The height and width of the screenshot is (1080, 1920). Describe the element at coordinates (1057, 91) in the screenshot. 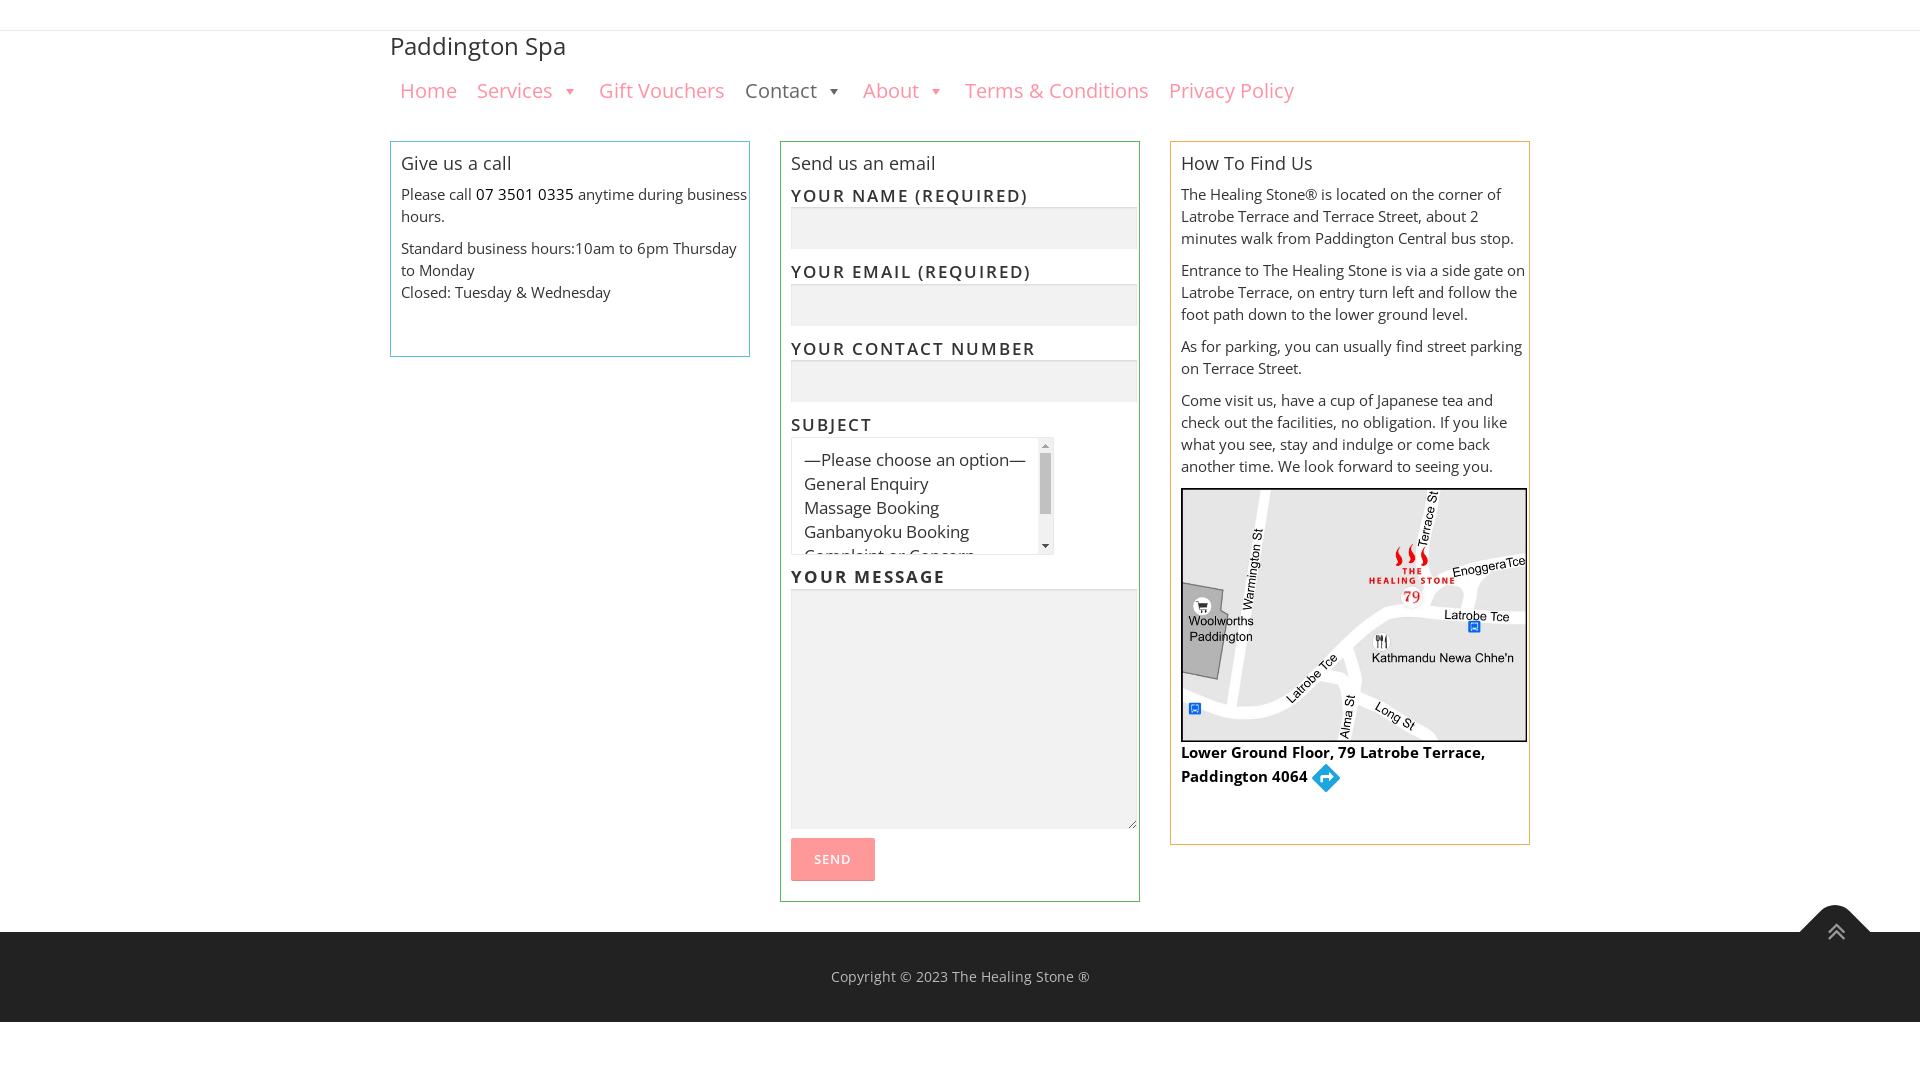

I see `Terms & Conditions` at that location.